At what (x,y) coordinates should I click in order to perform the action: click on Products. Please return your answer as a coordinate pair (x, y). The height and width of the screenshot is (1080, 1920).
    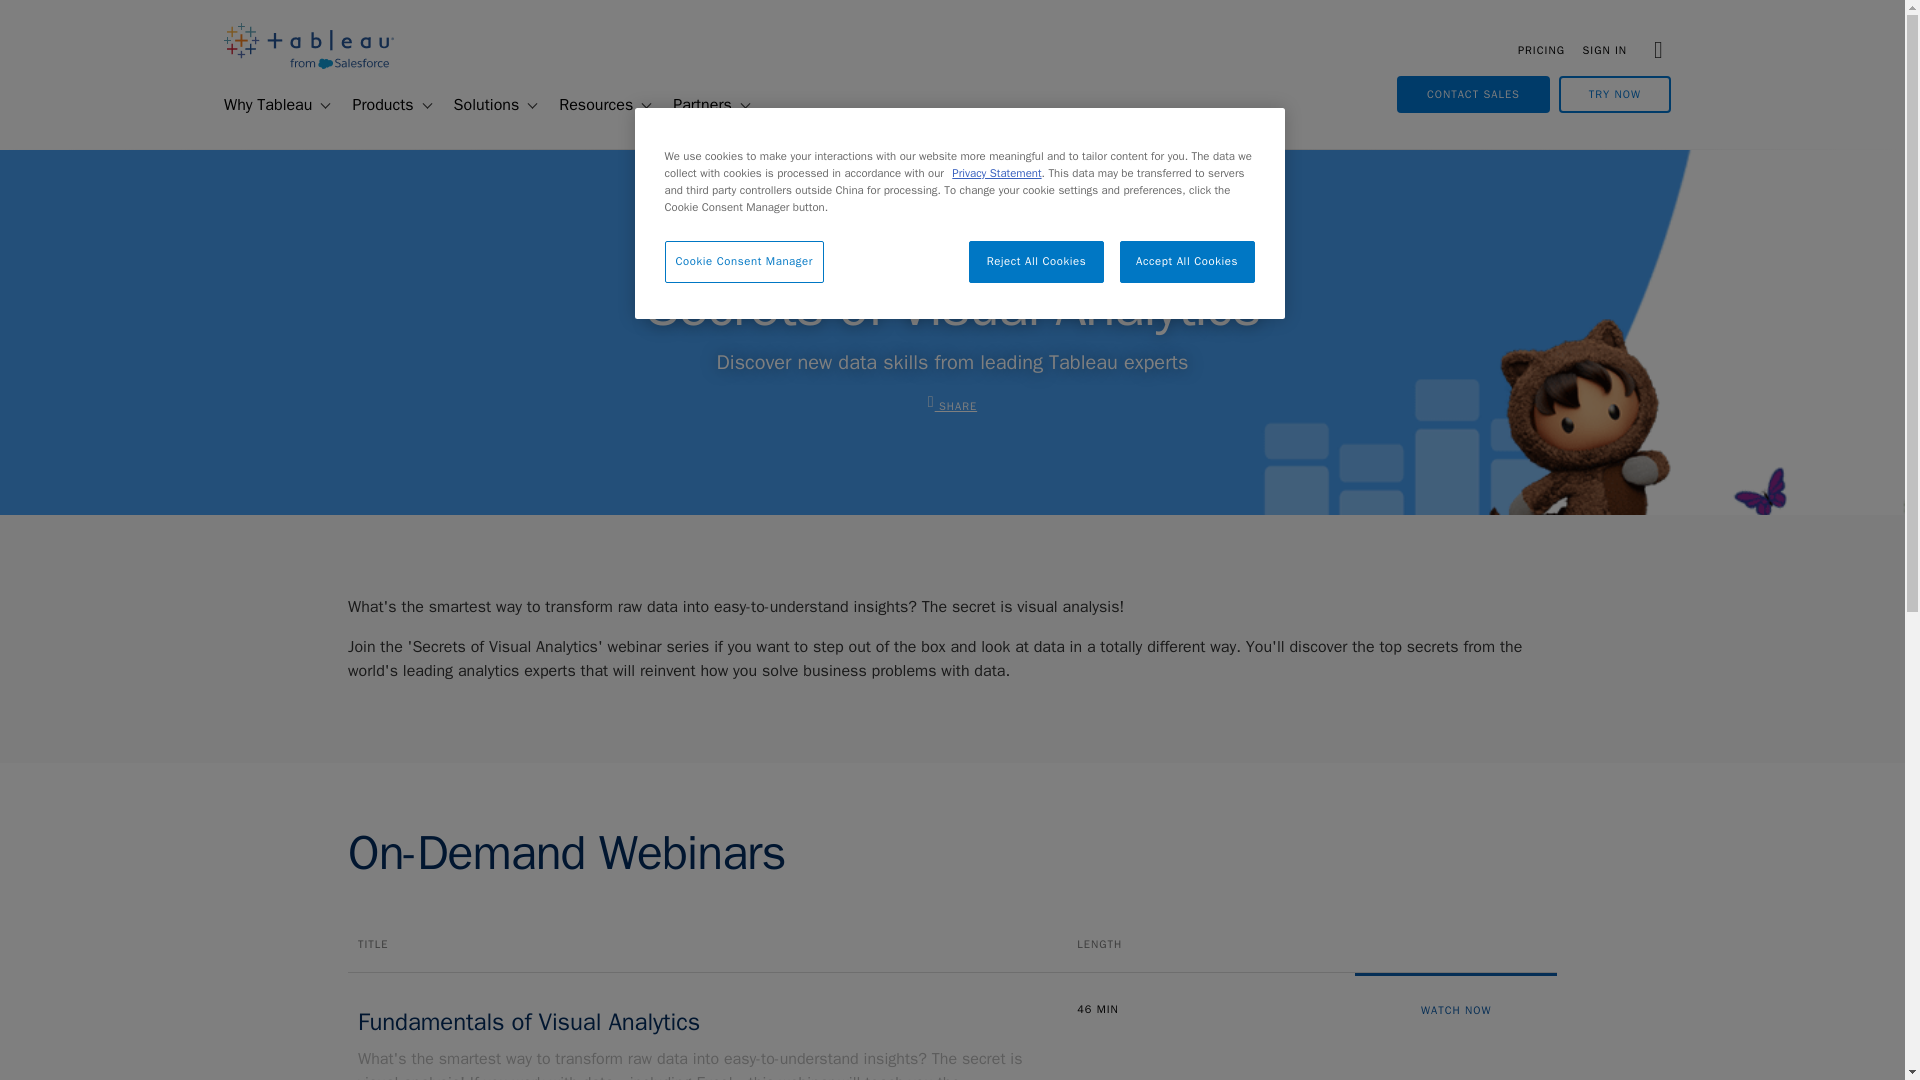
    Looking at the image, I should click on (374, 105).